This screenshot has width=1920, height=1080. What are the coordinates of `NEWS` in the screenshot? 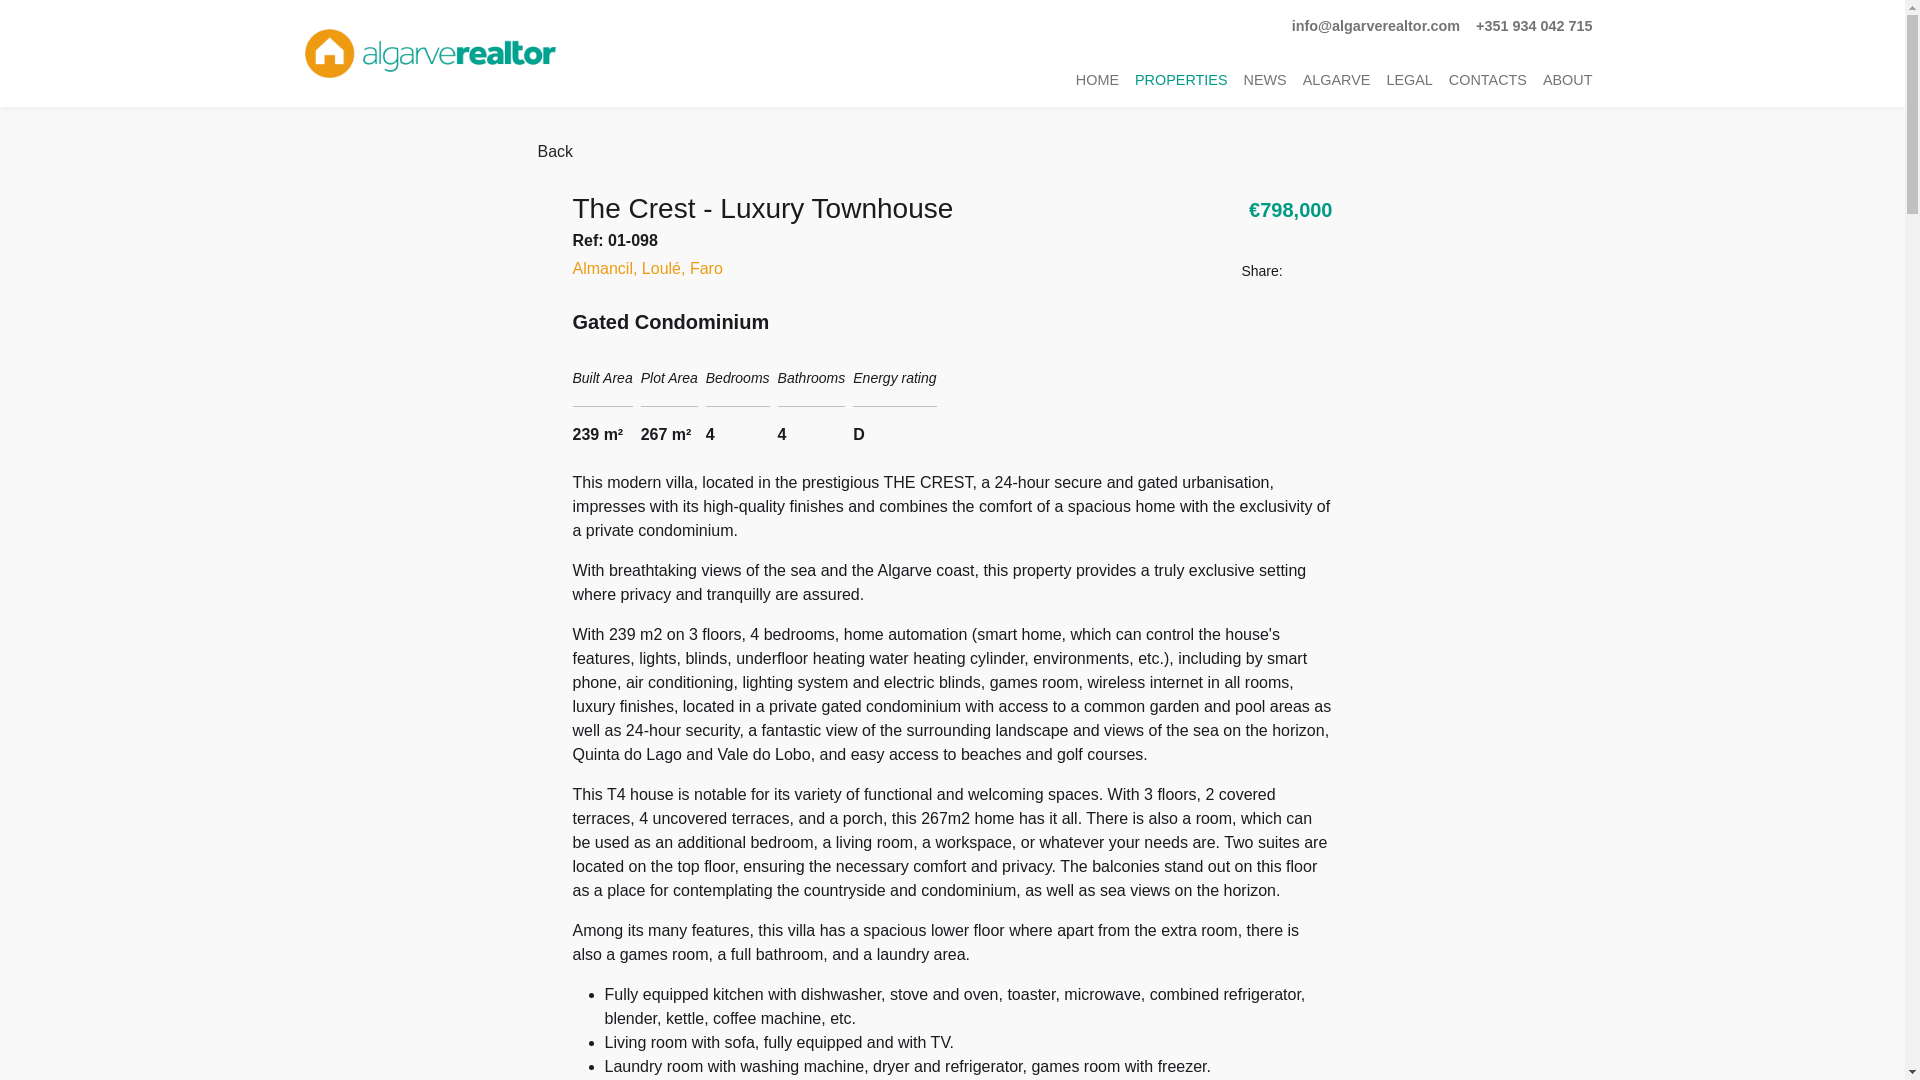 It's located at (1265, 80).